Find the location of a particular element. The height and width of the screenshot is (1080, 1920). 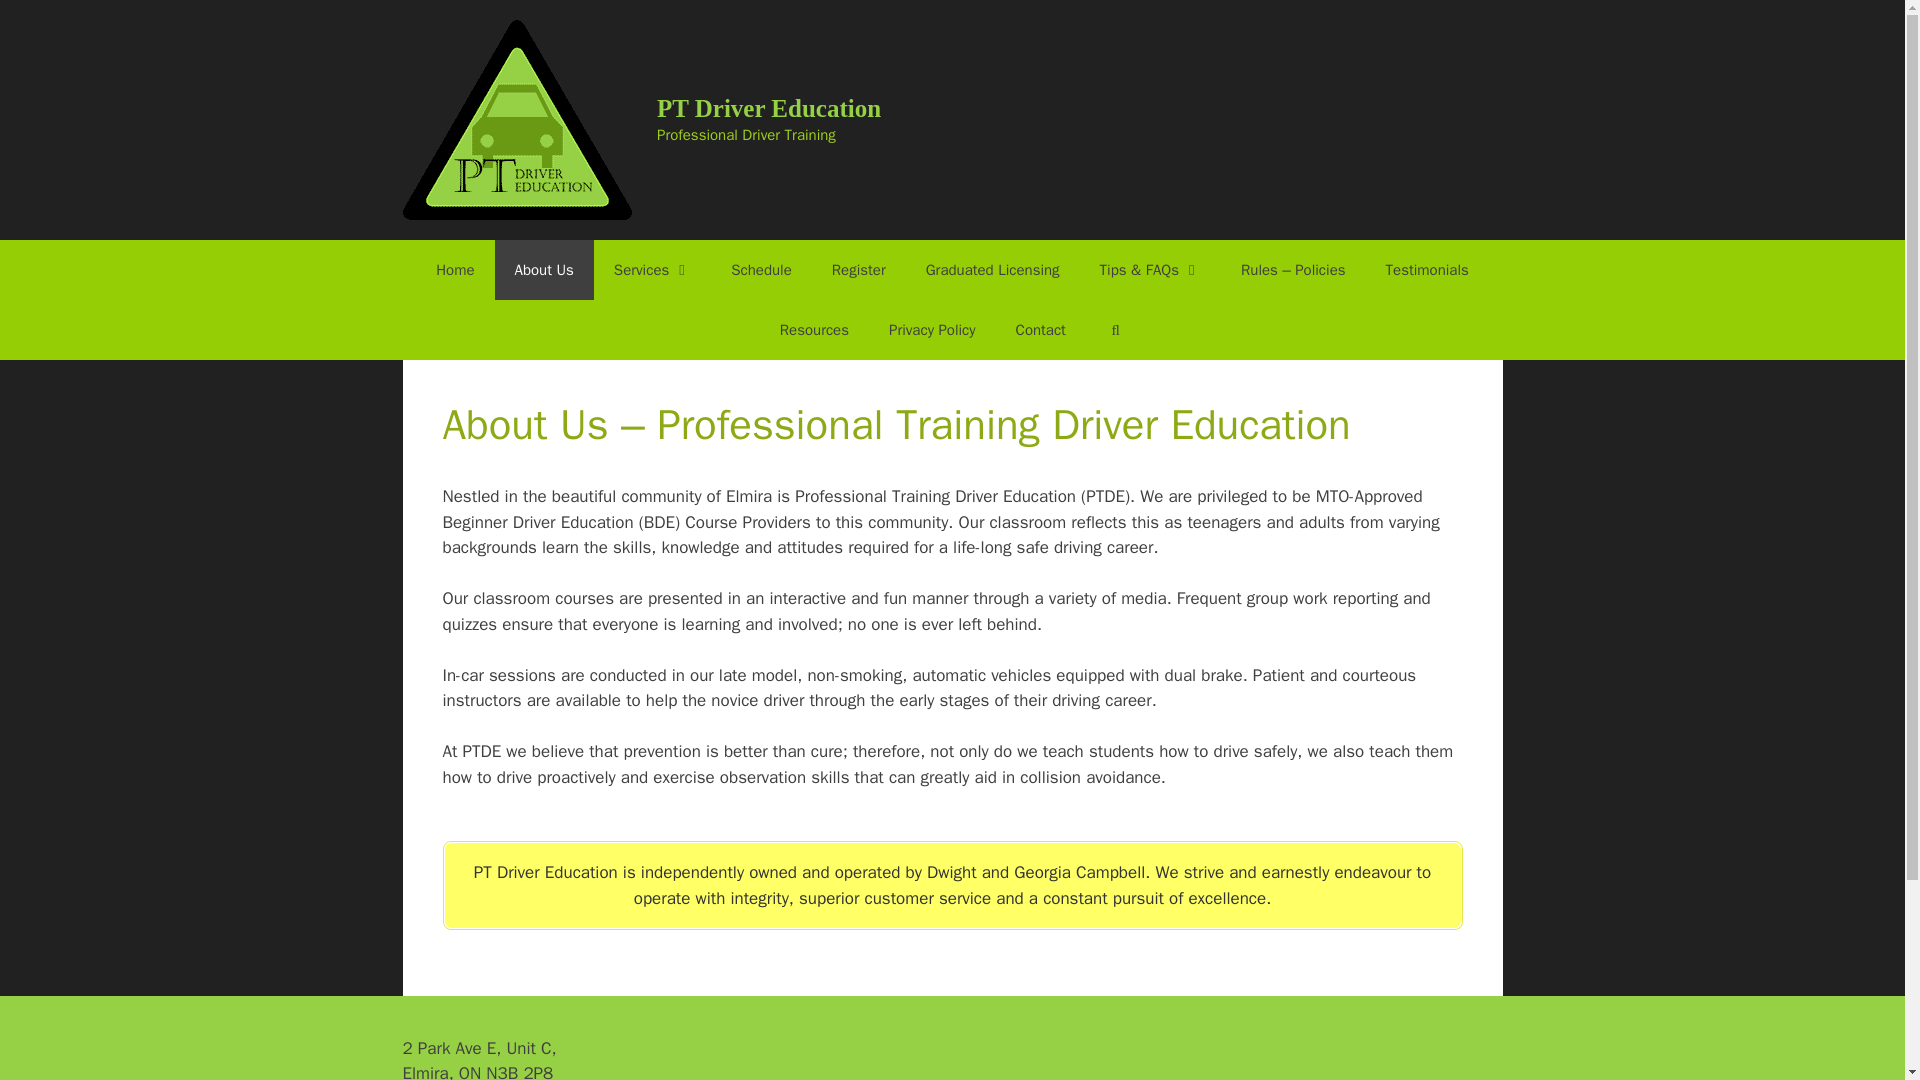

Schedule is located at coordinates (761, 270).